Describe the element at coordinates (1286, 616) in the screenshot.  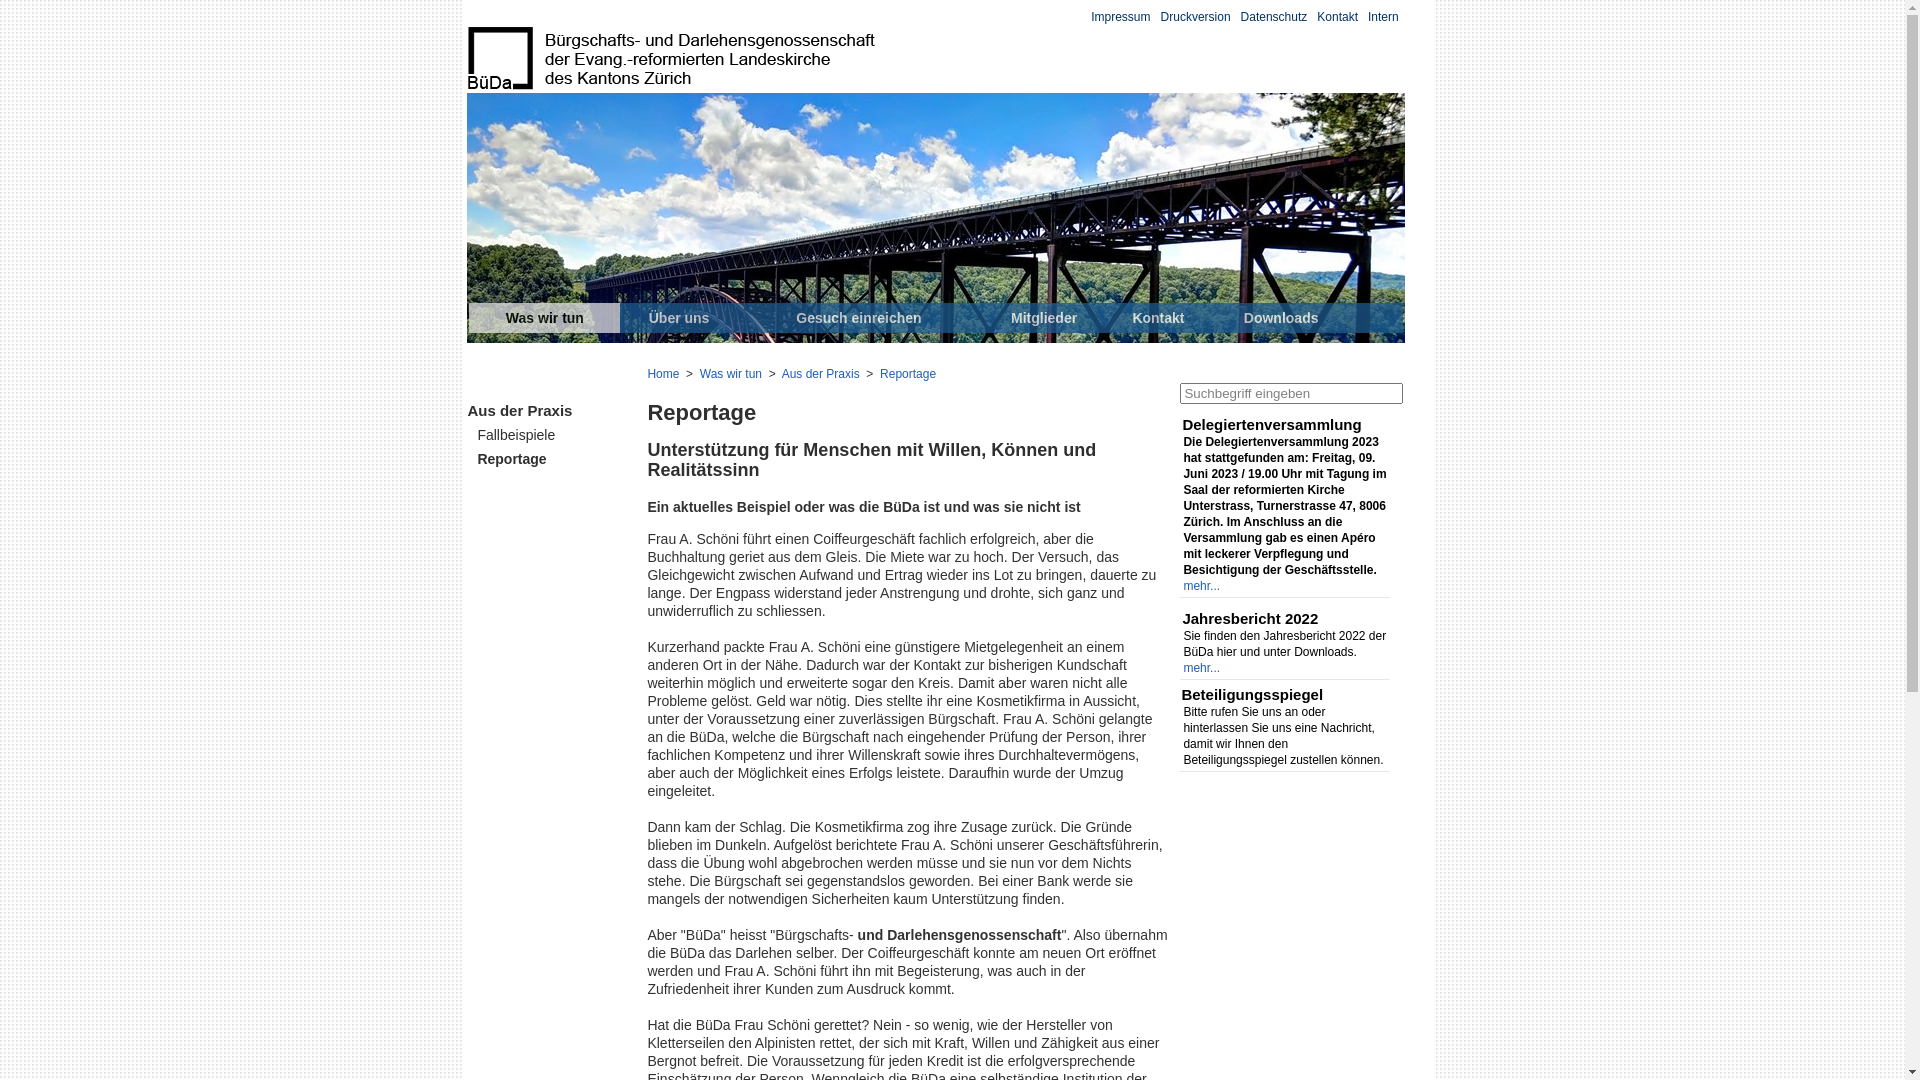
I see `Jahresbericht 2022` at that location.